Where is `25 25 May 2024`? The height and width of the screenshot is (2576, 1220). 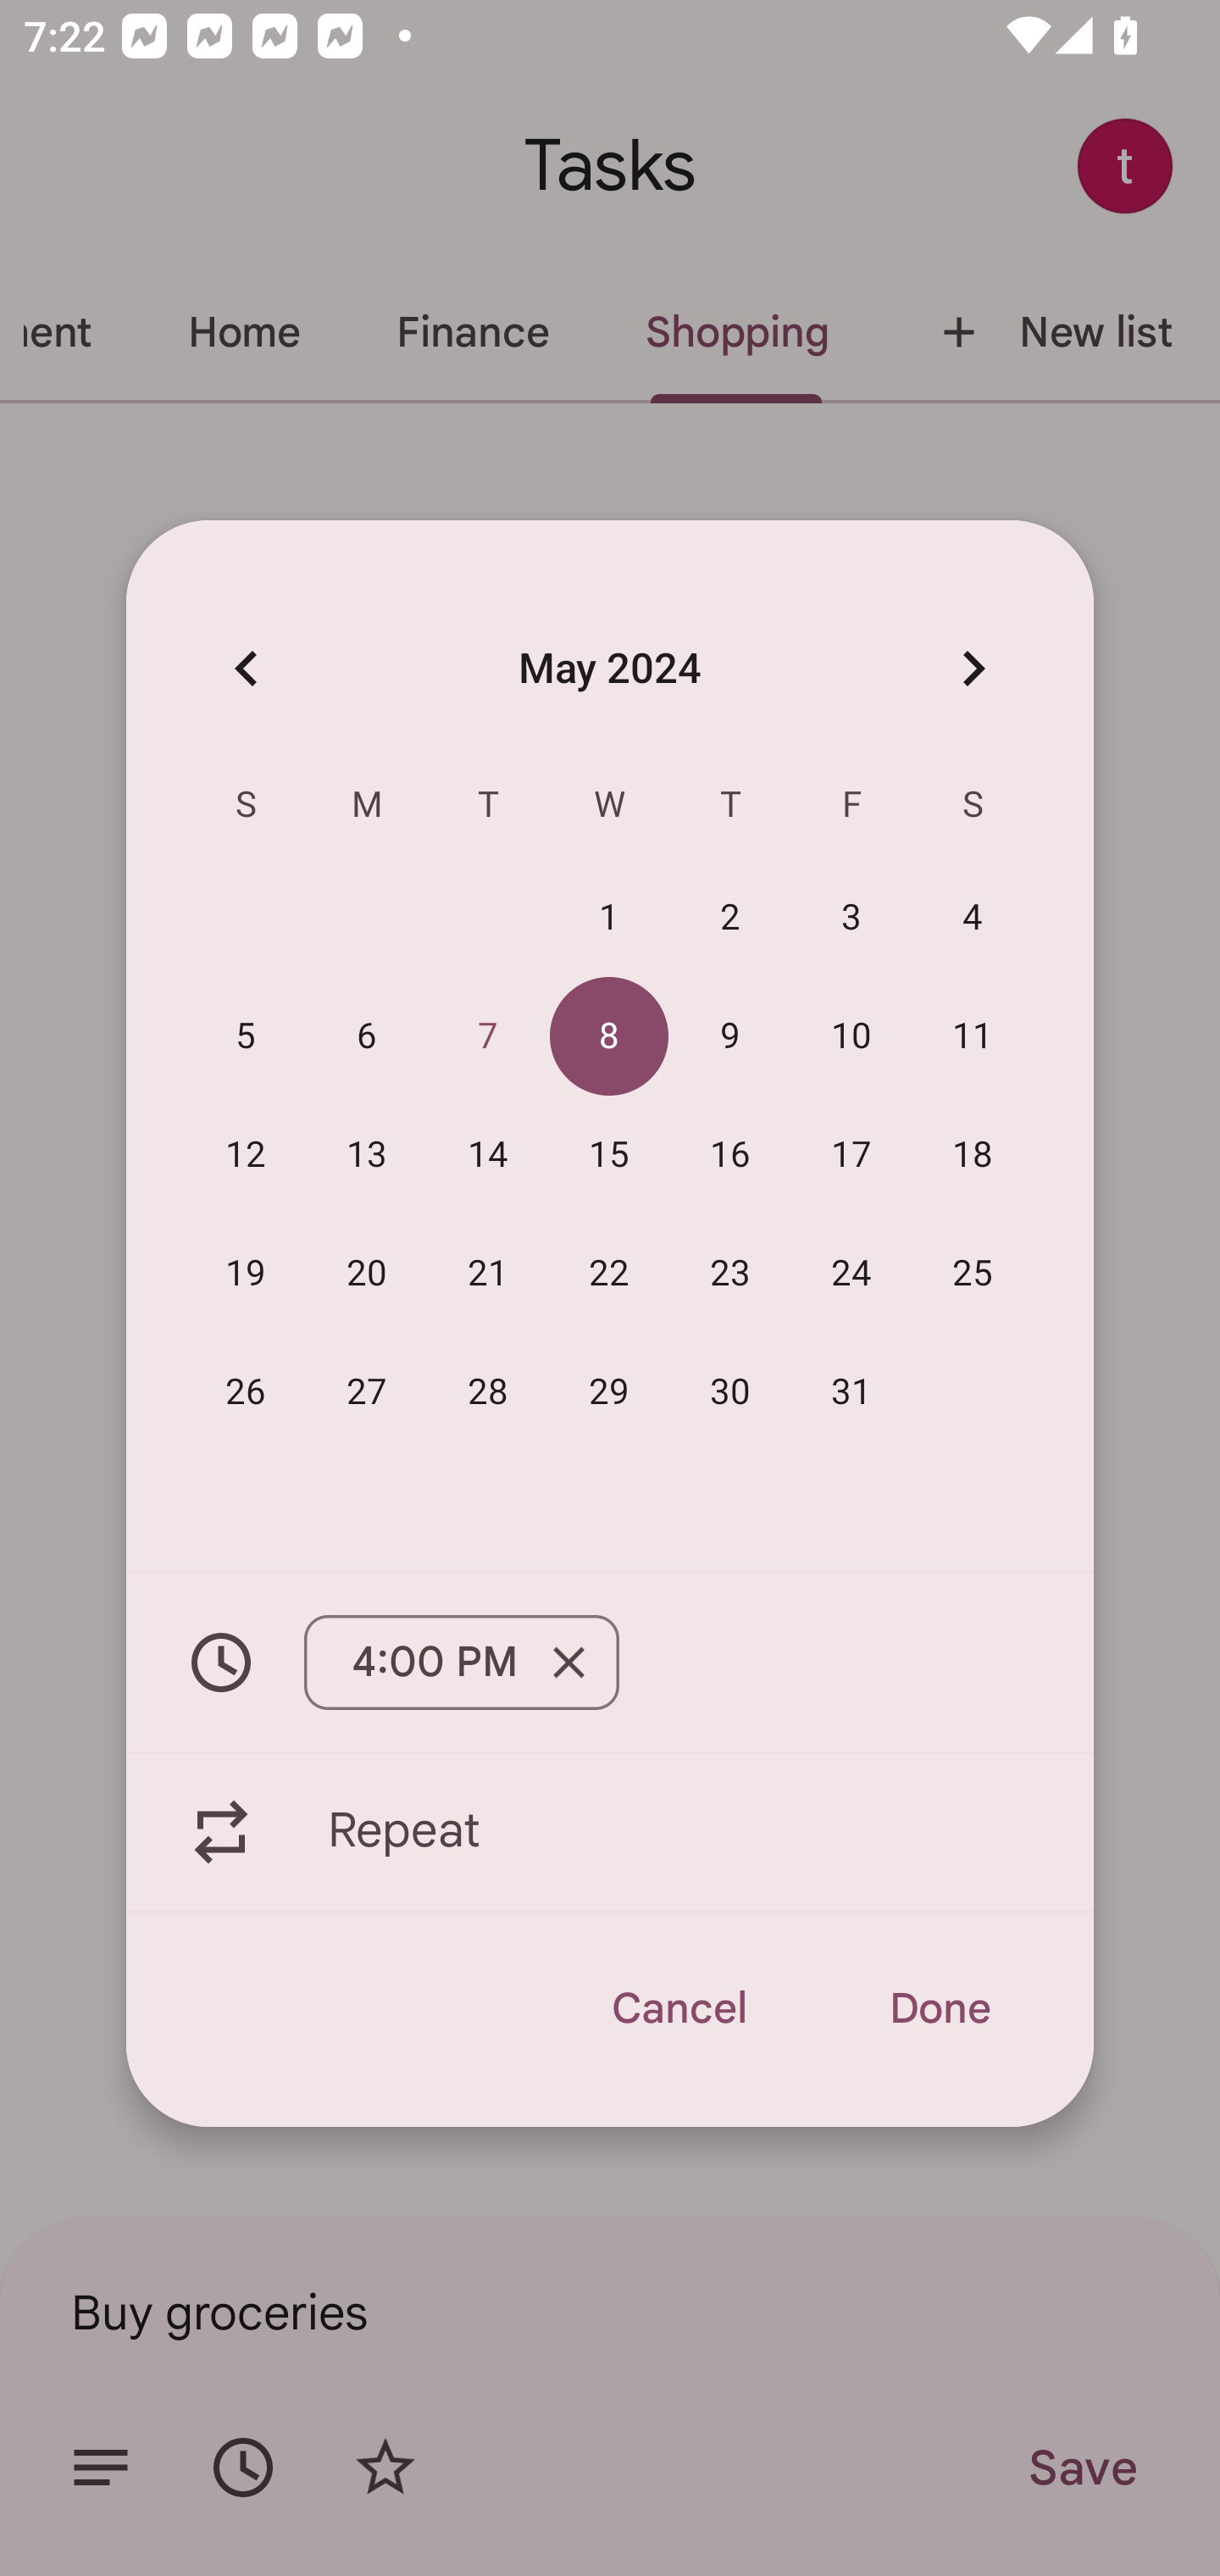
25 25 May 2024 is located at coordinates (973, 1272).